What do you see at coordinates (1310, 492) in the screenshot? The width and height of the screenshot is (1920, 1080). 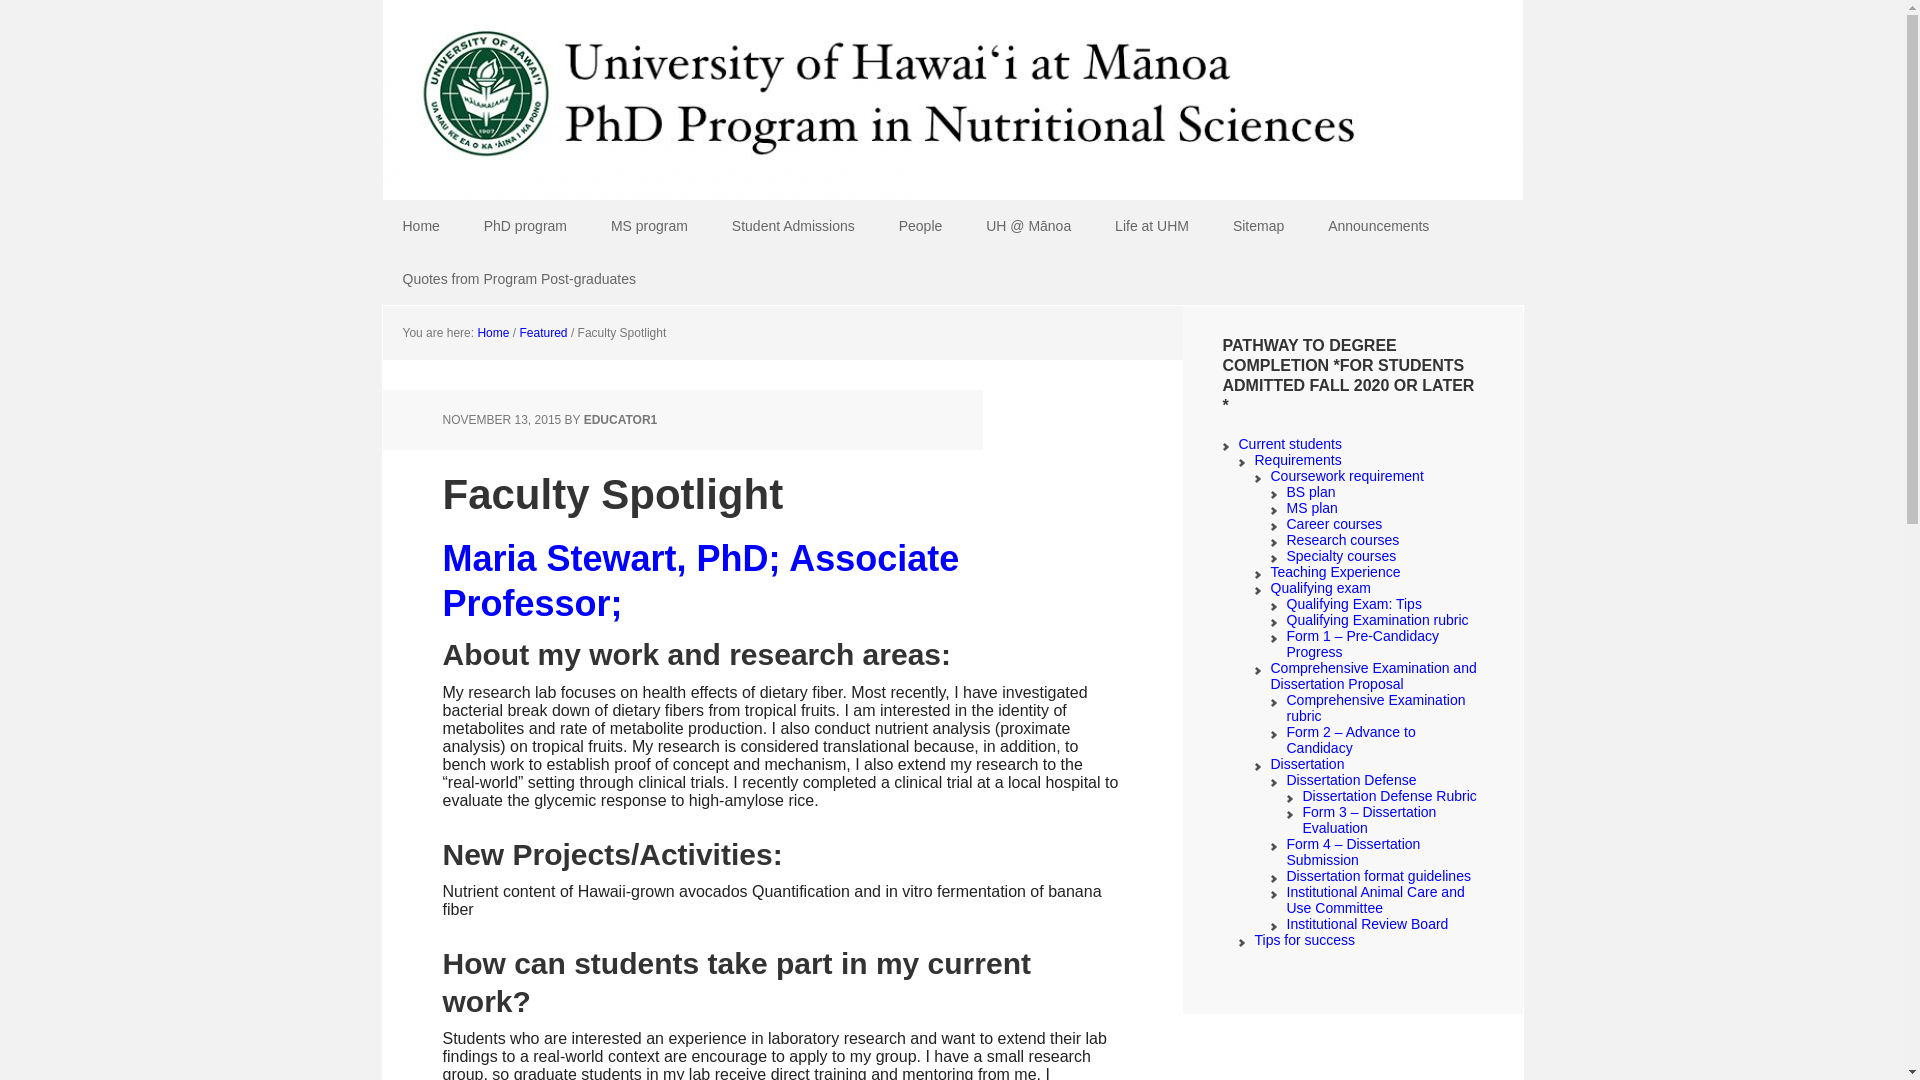 I see `BS plan` at bounding box center [1310, 492].